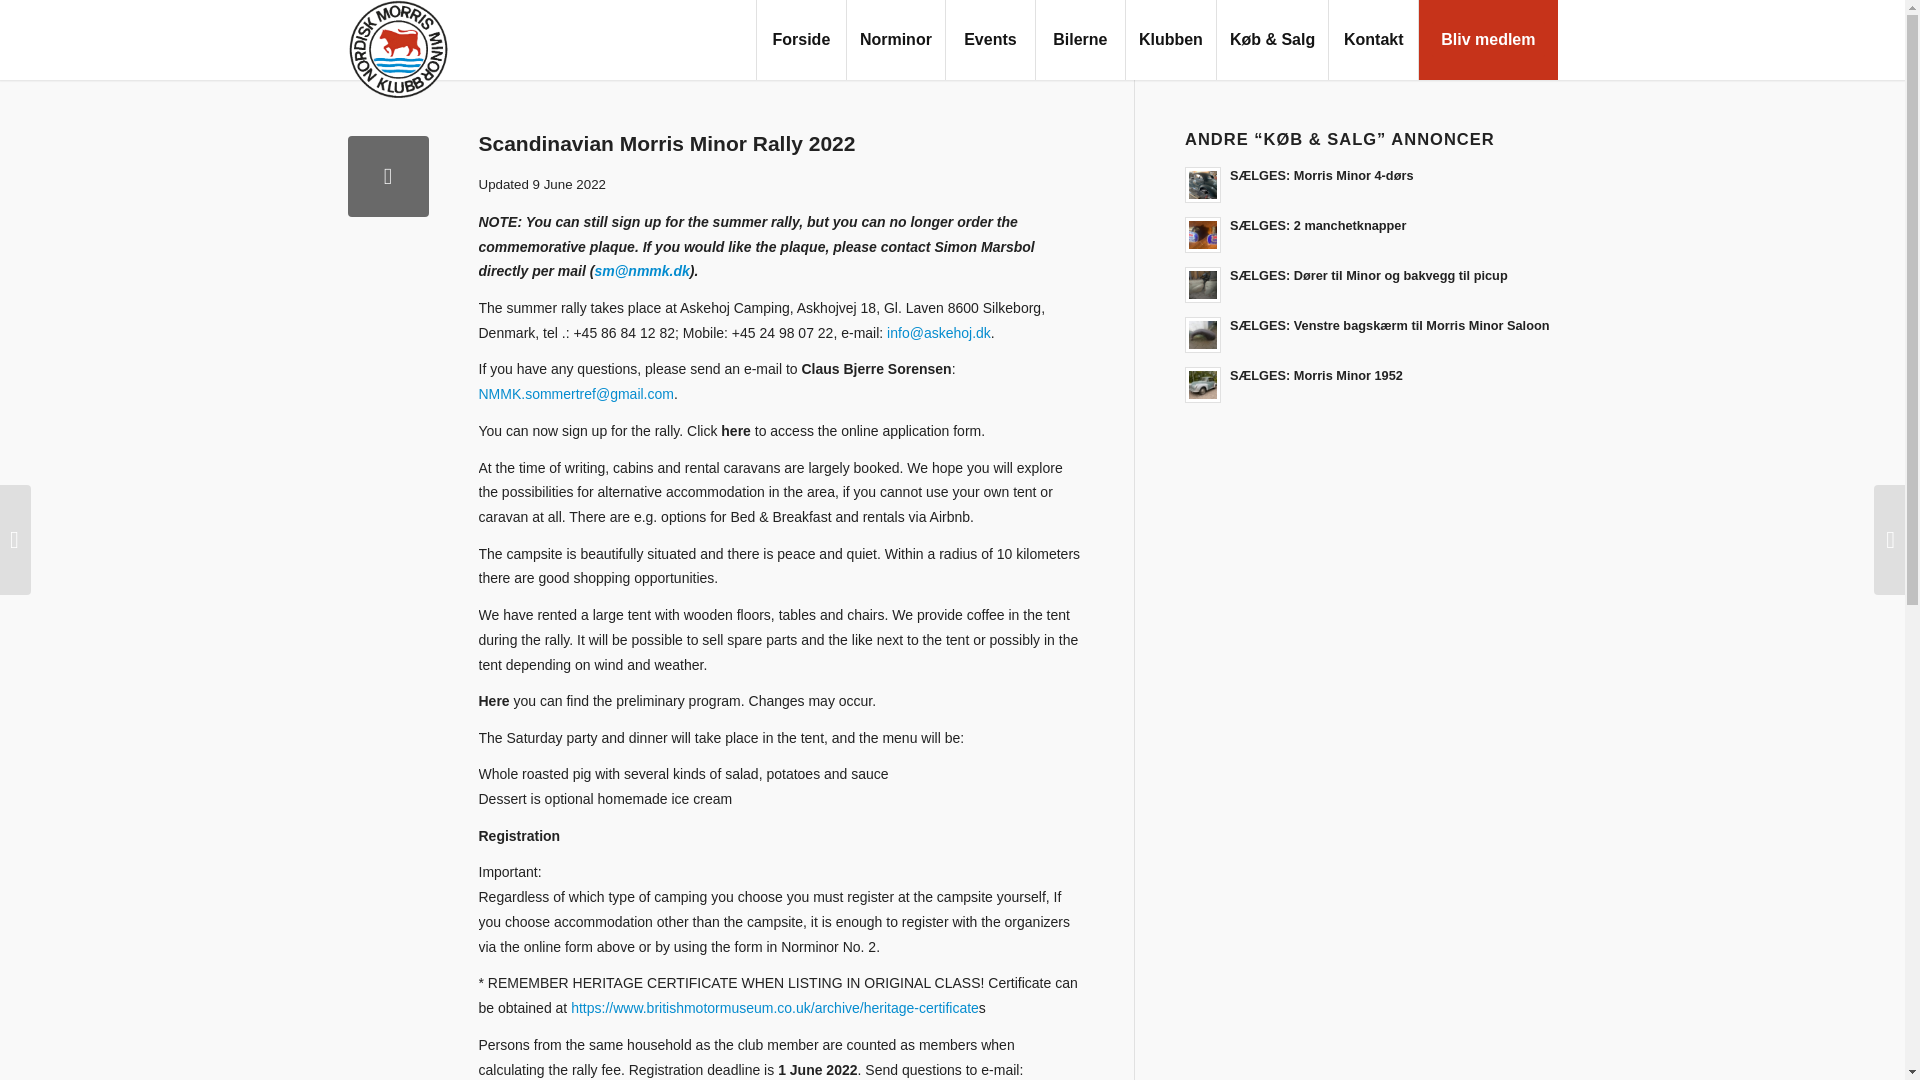 Image resolution: width=1920 pixels, height=1080 pixels. Describe the element at coordinates (388, 176) in the screenshot. I see `Scandinavian Morris Minor Rally 2022` at that location.